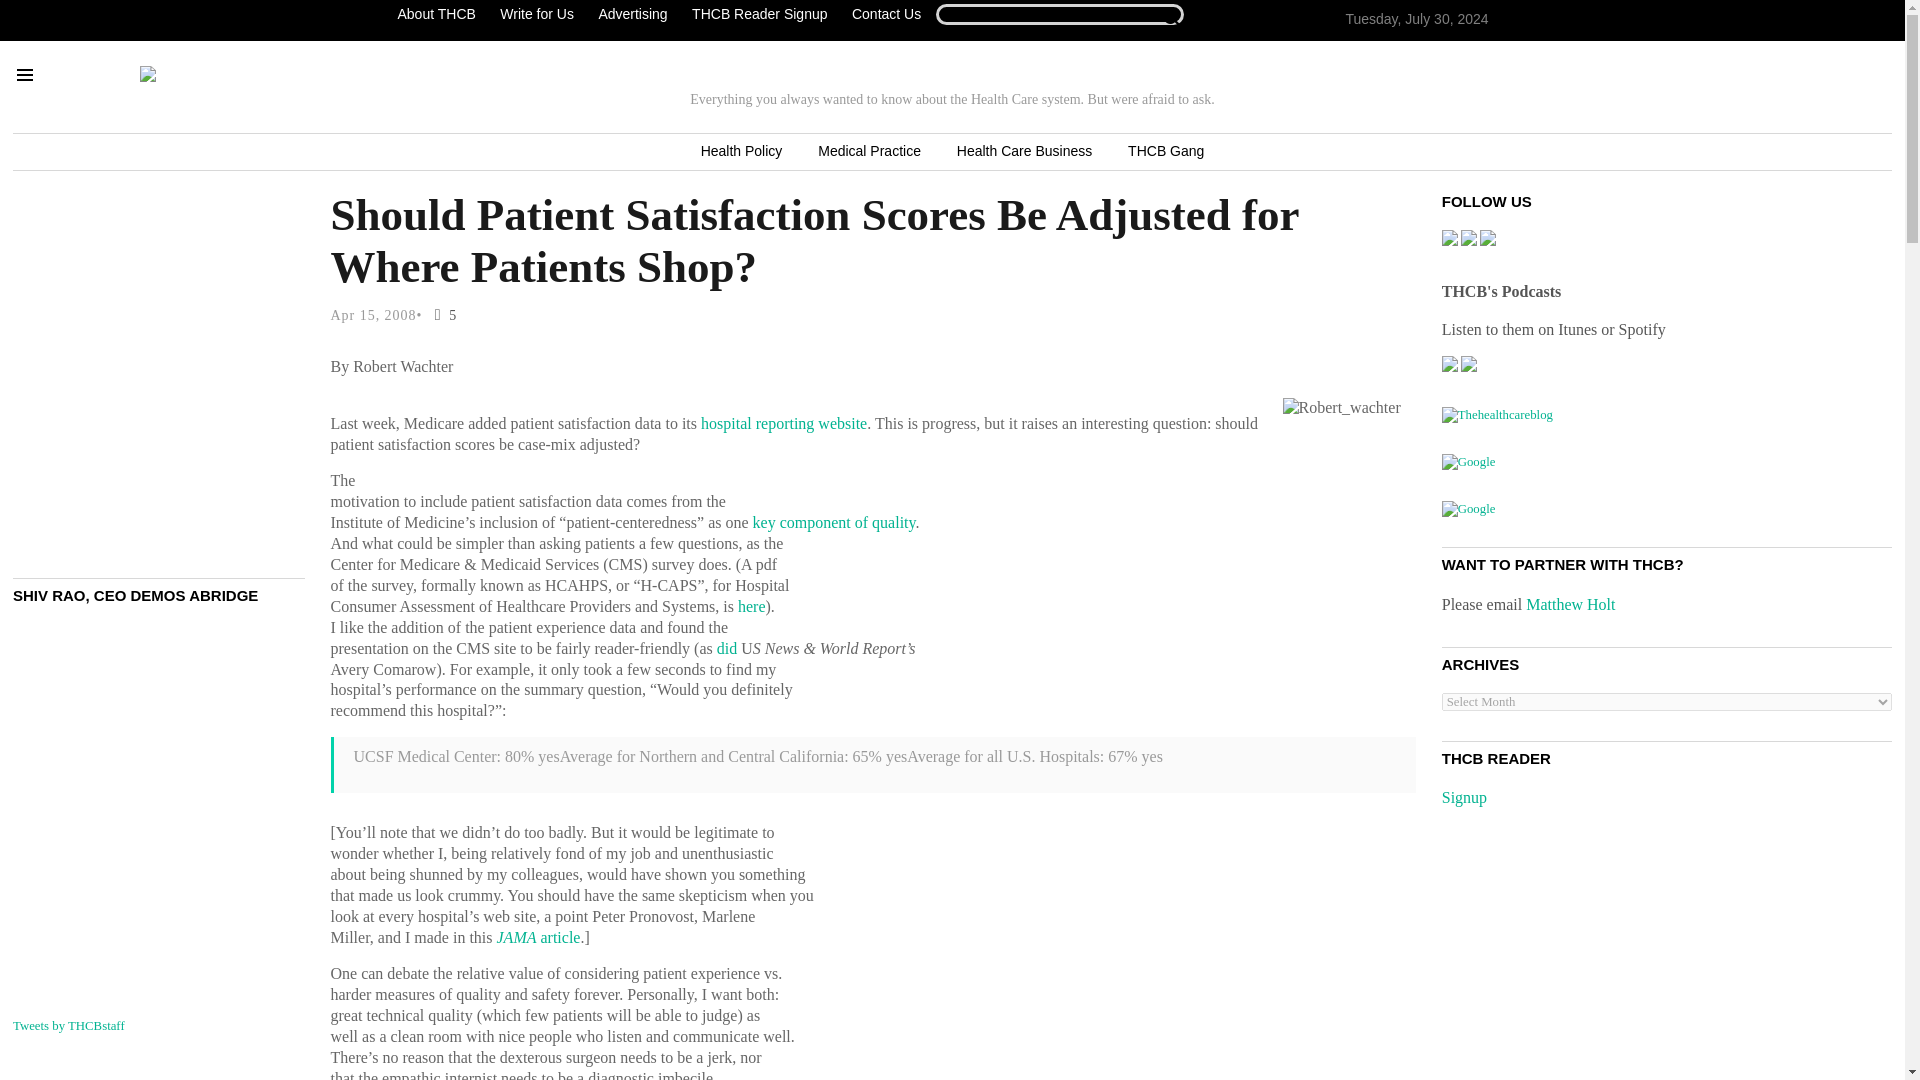 This screenshot has height=1080, width=1920. I want to click on did, so click(726, 648).